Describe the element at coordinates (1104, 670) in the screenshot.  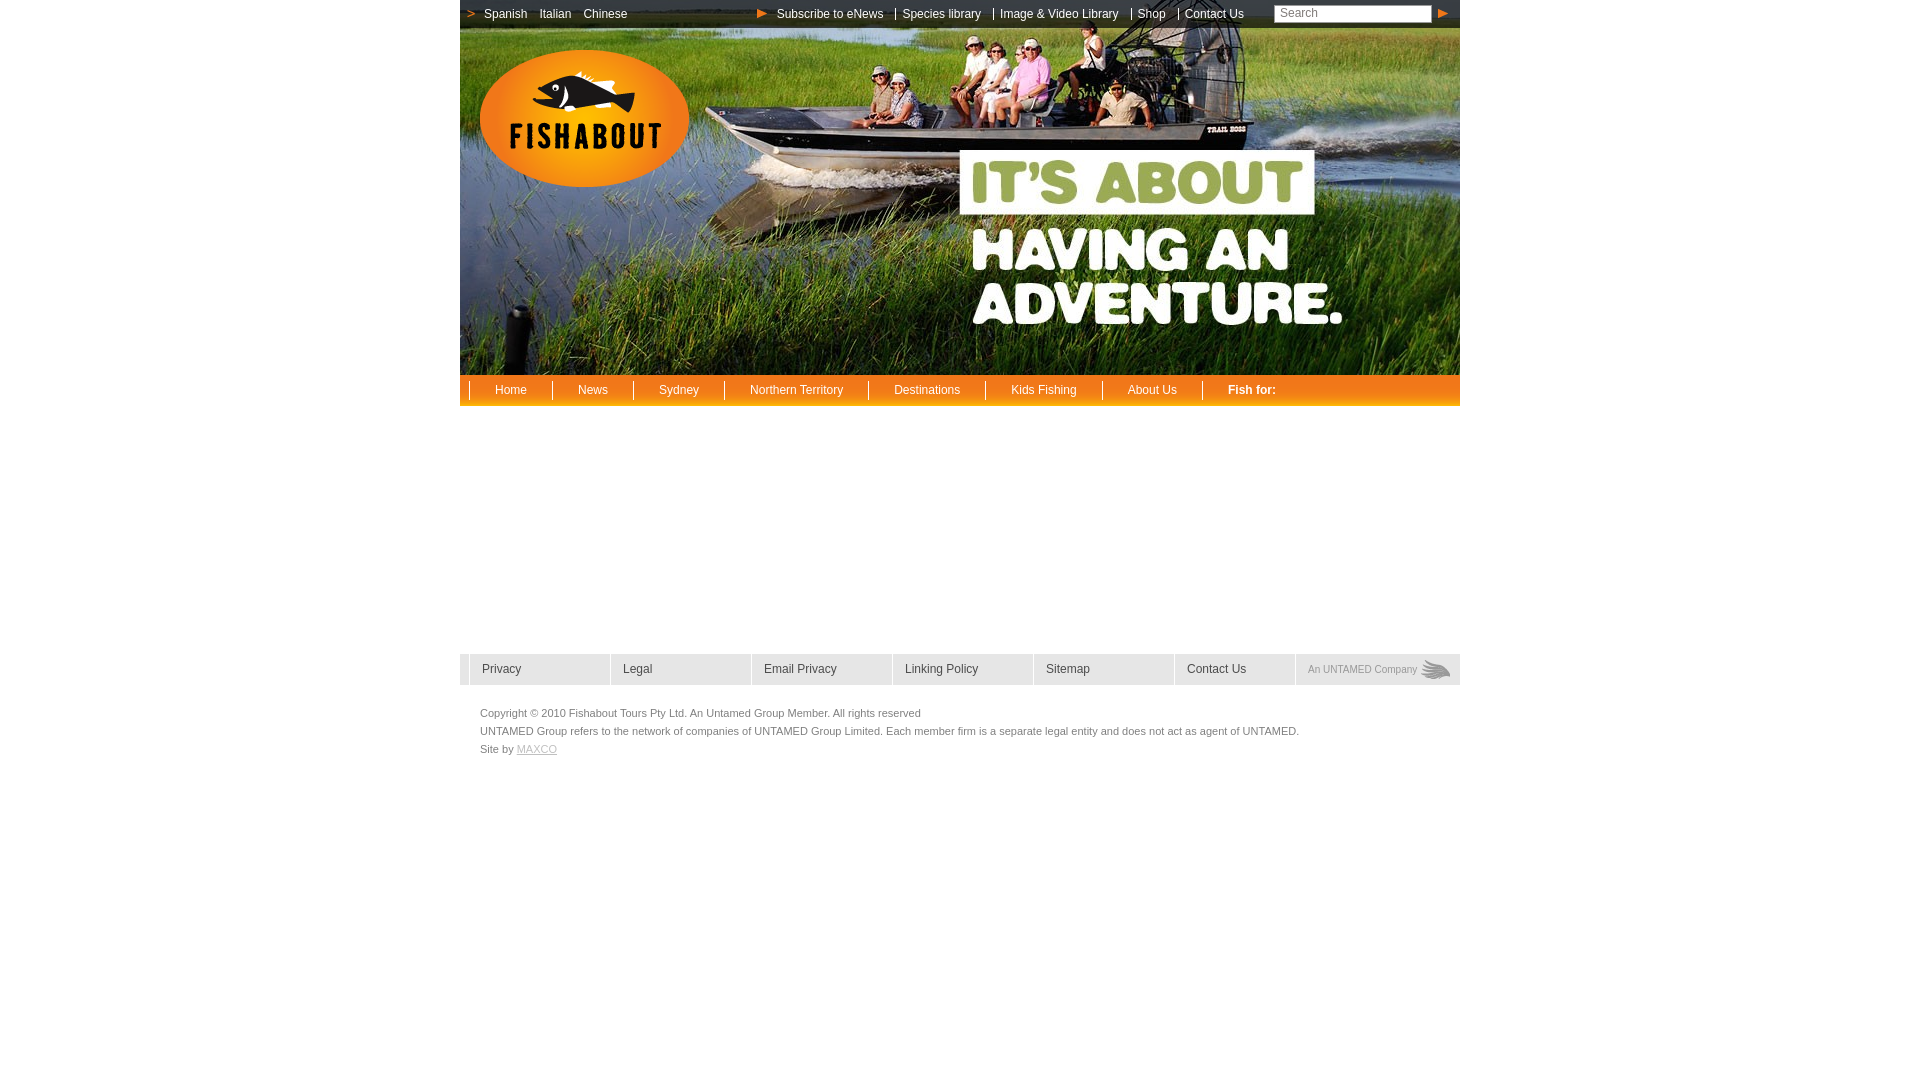
I see `Sitemap` at that location.